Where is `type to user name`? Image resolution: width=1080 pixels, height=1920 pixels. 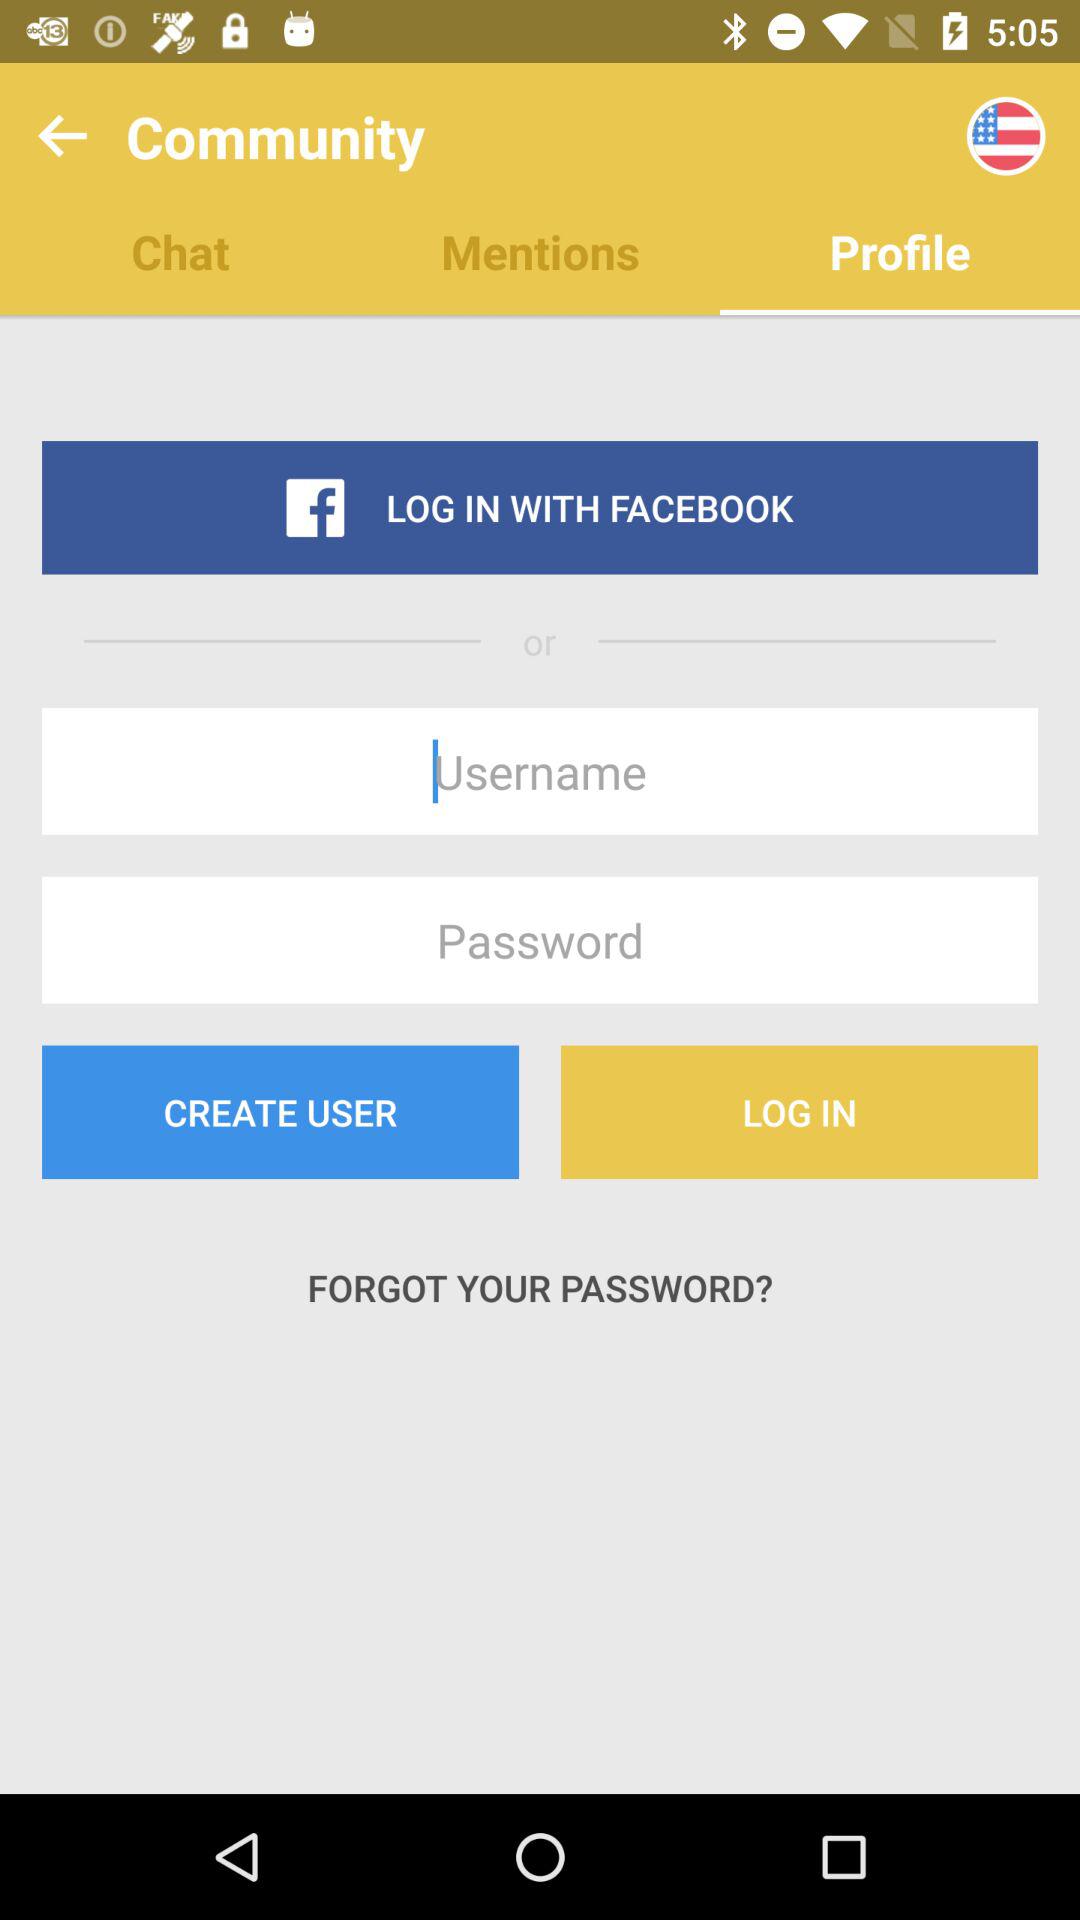 type to user name is located at coordinates (540, 771).